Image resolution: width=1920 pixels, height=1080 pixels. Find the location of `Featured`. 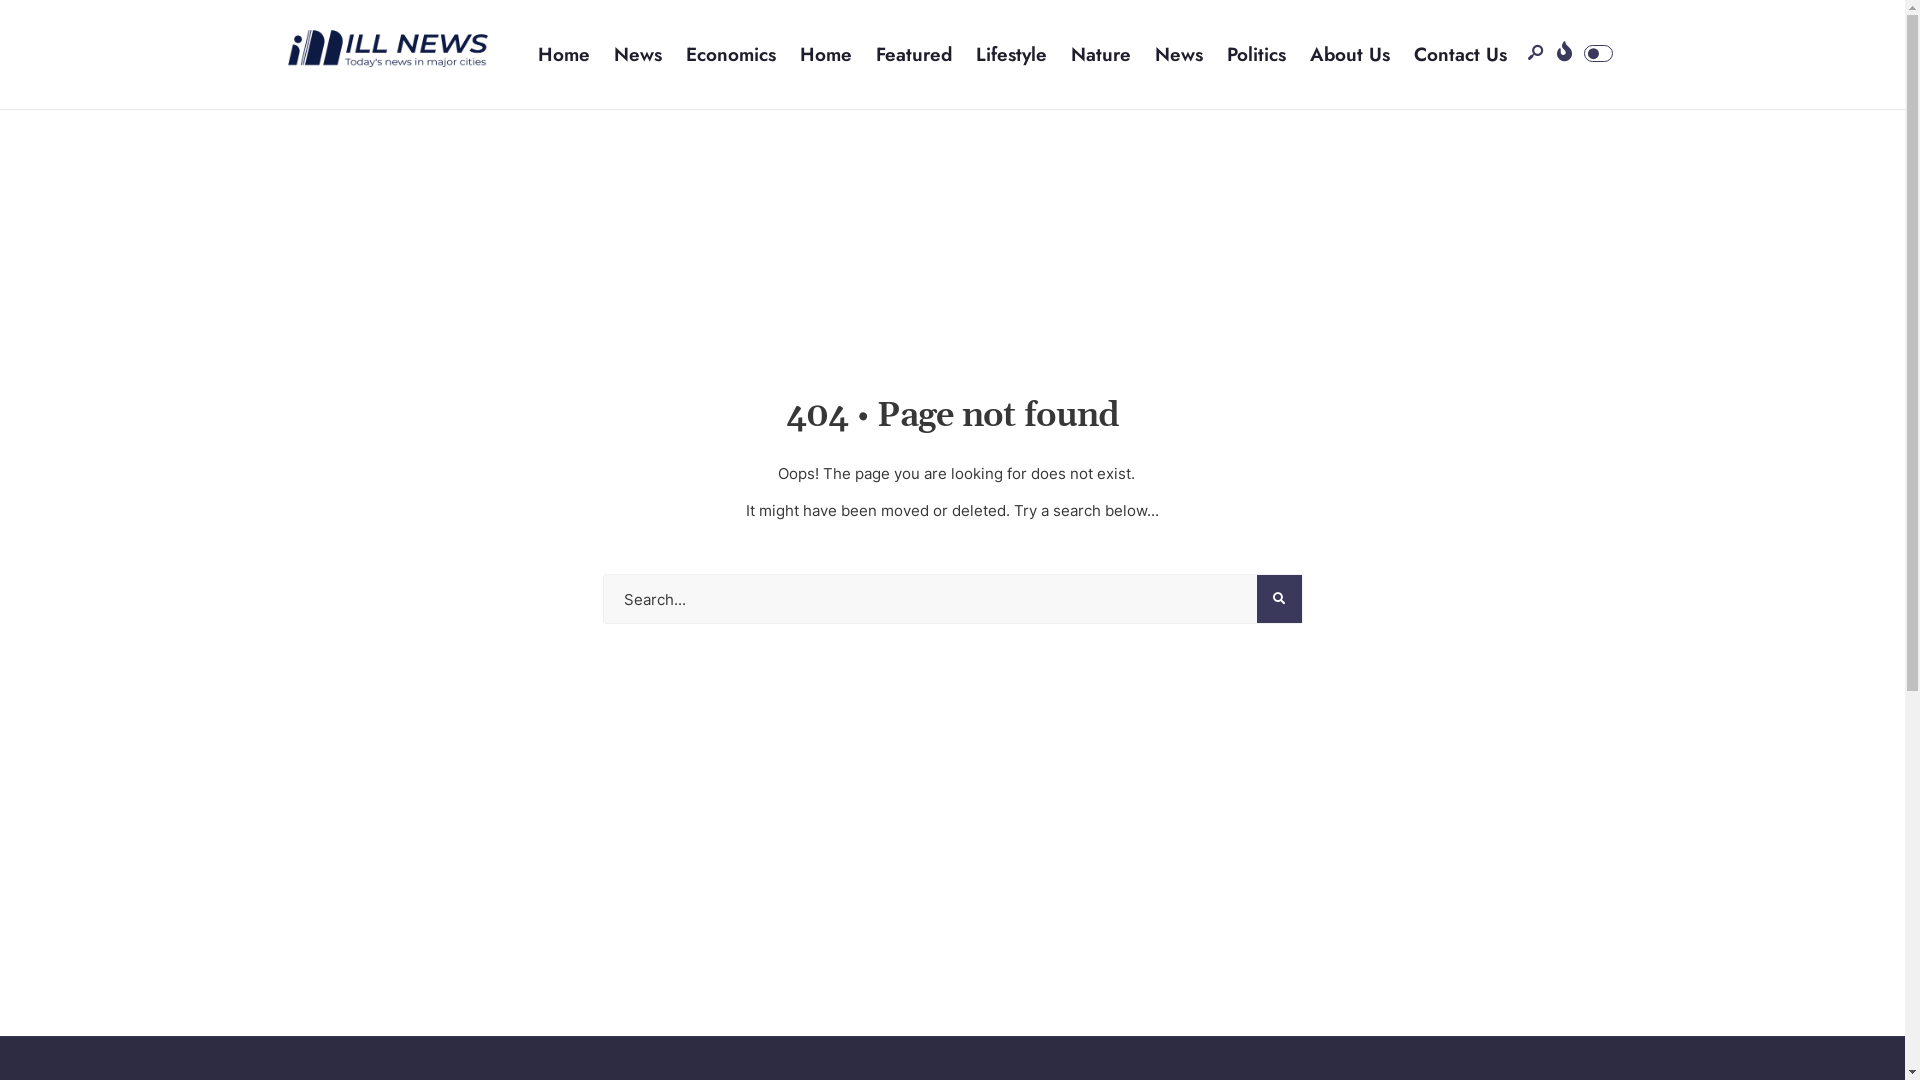

Featured is located at coordinates (914, 54).